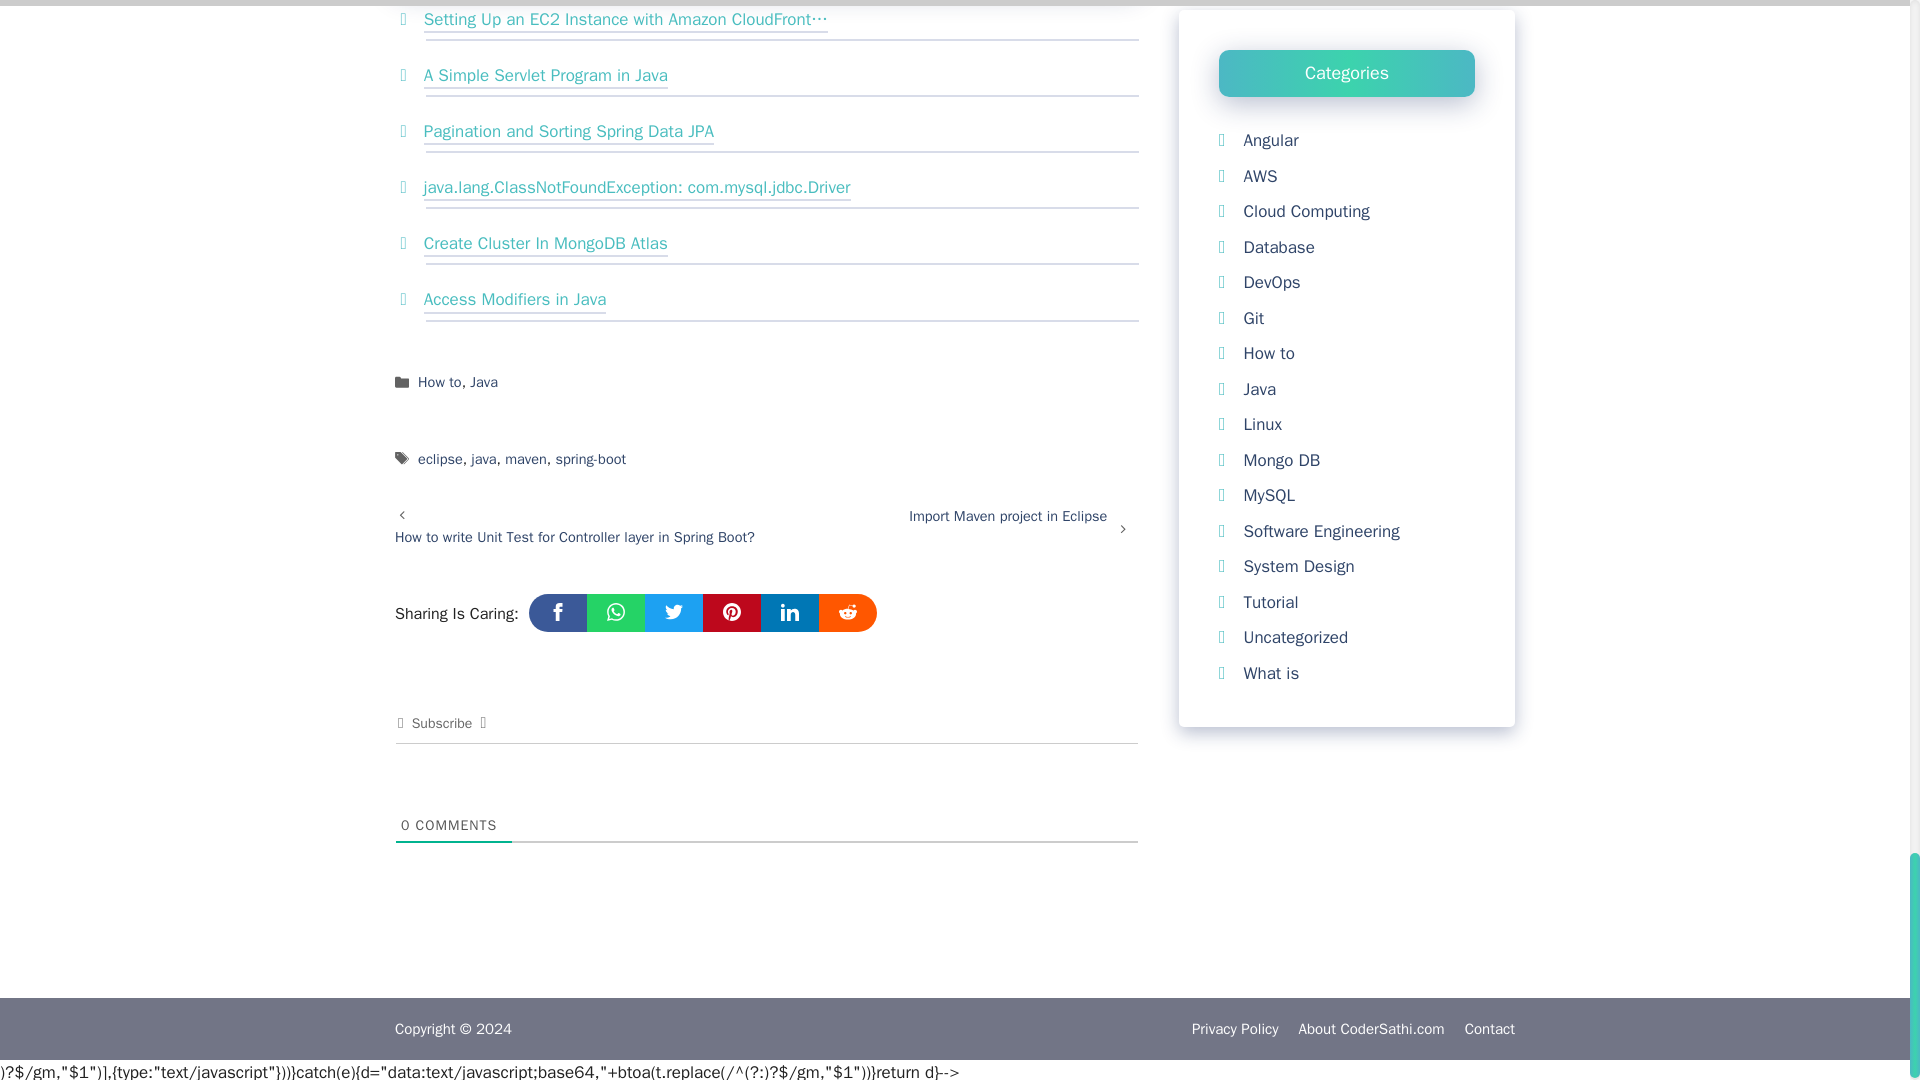  What do you see at coordinates (574, 537) in the screenshot?
I see `How to write Unit Test for Controller layer in Spring Boot?` at bounding box center [574, 537].